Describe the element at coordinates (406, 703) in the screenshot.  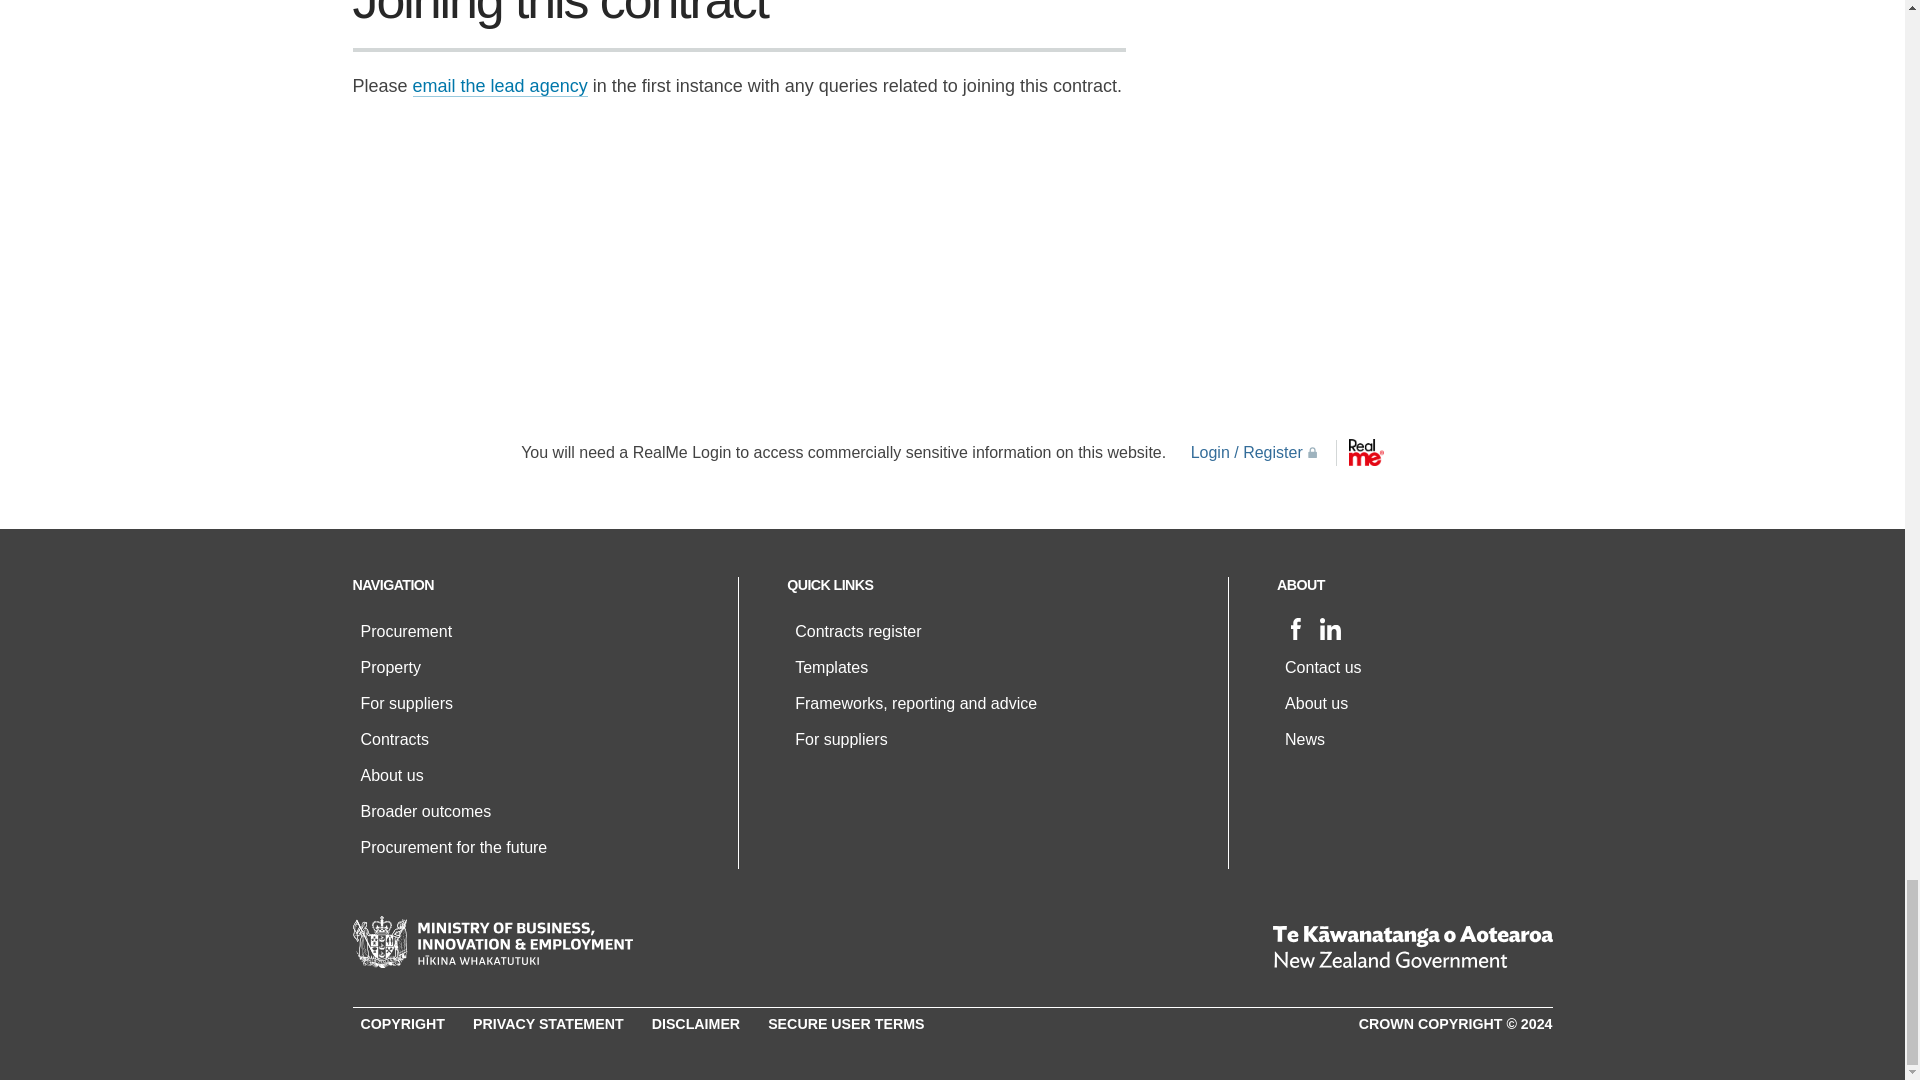
I see `For suppliers` at that location.